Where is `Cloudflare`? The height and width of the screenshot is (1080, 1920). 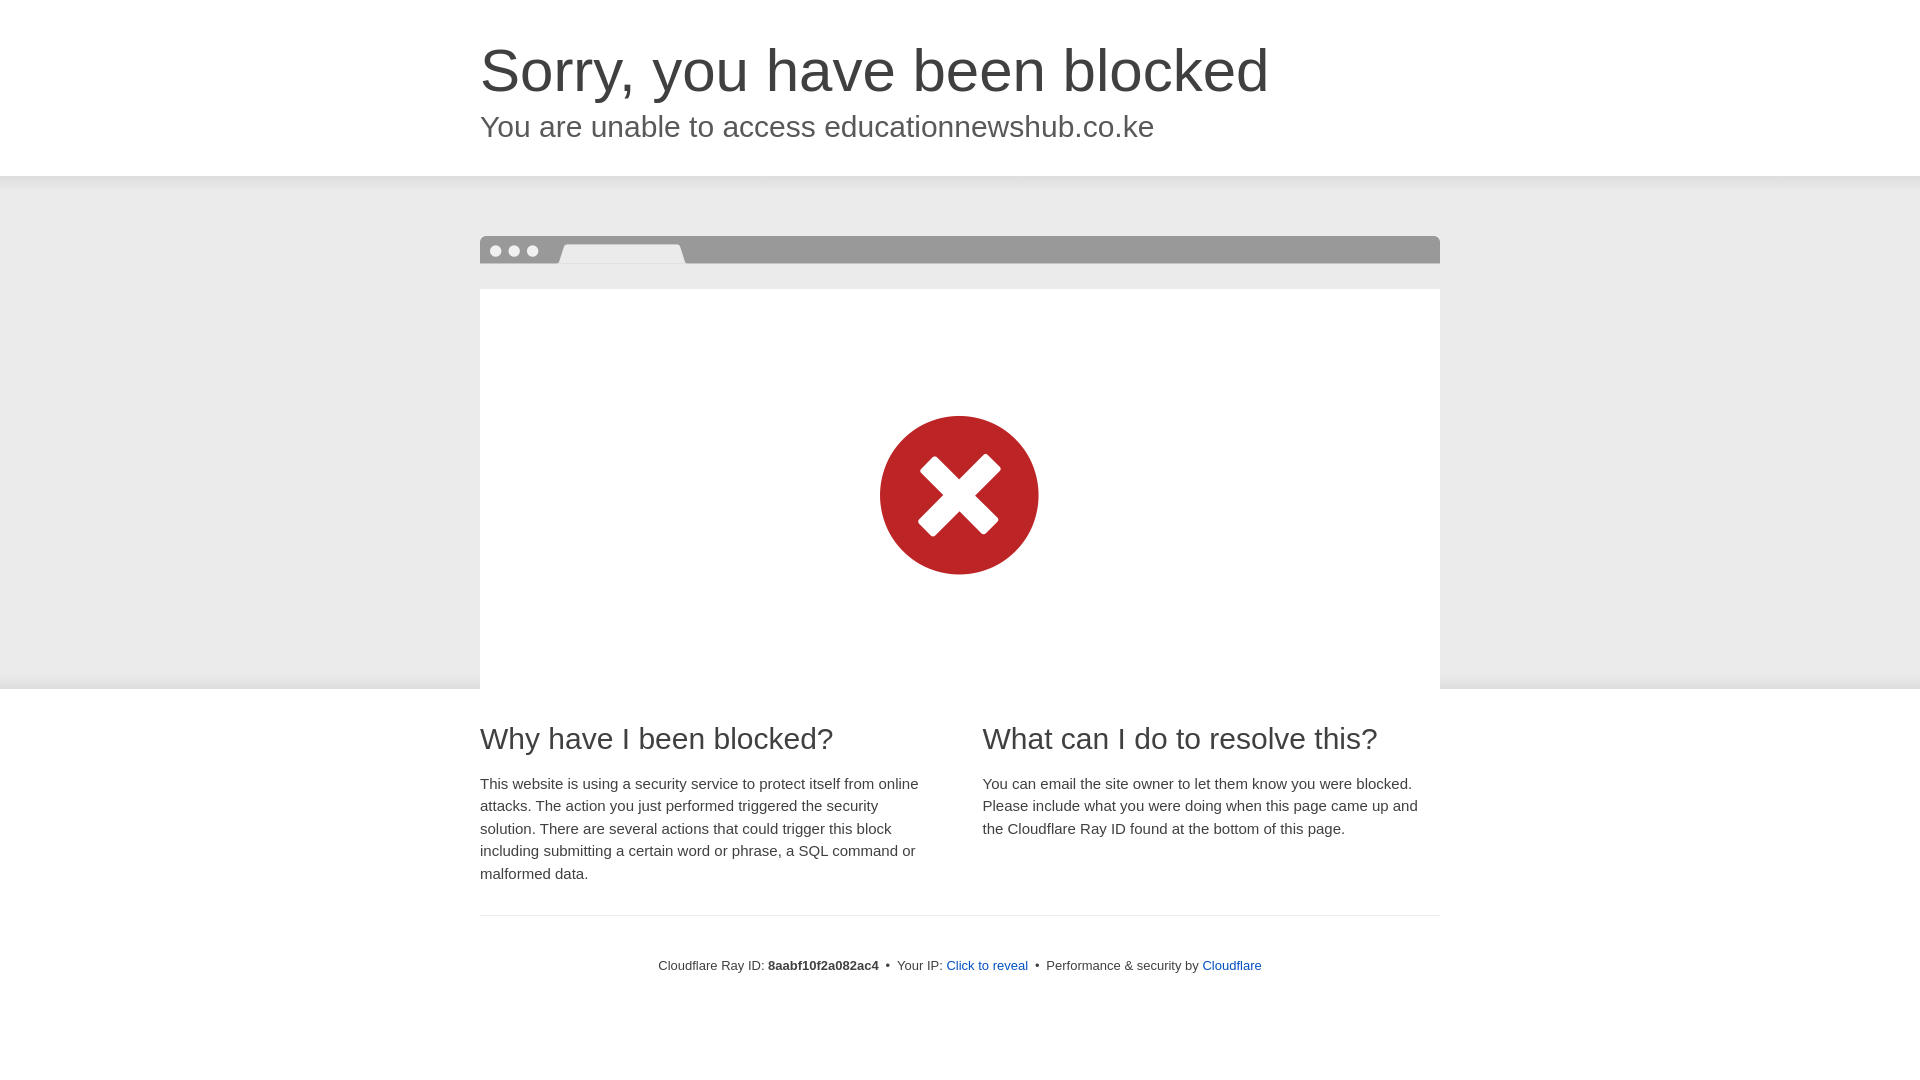
Cloudflare is located at coordinates (1231, 965).